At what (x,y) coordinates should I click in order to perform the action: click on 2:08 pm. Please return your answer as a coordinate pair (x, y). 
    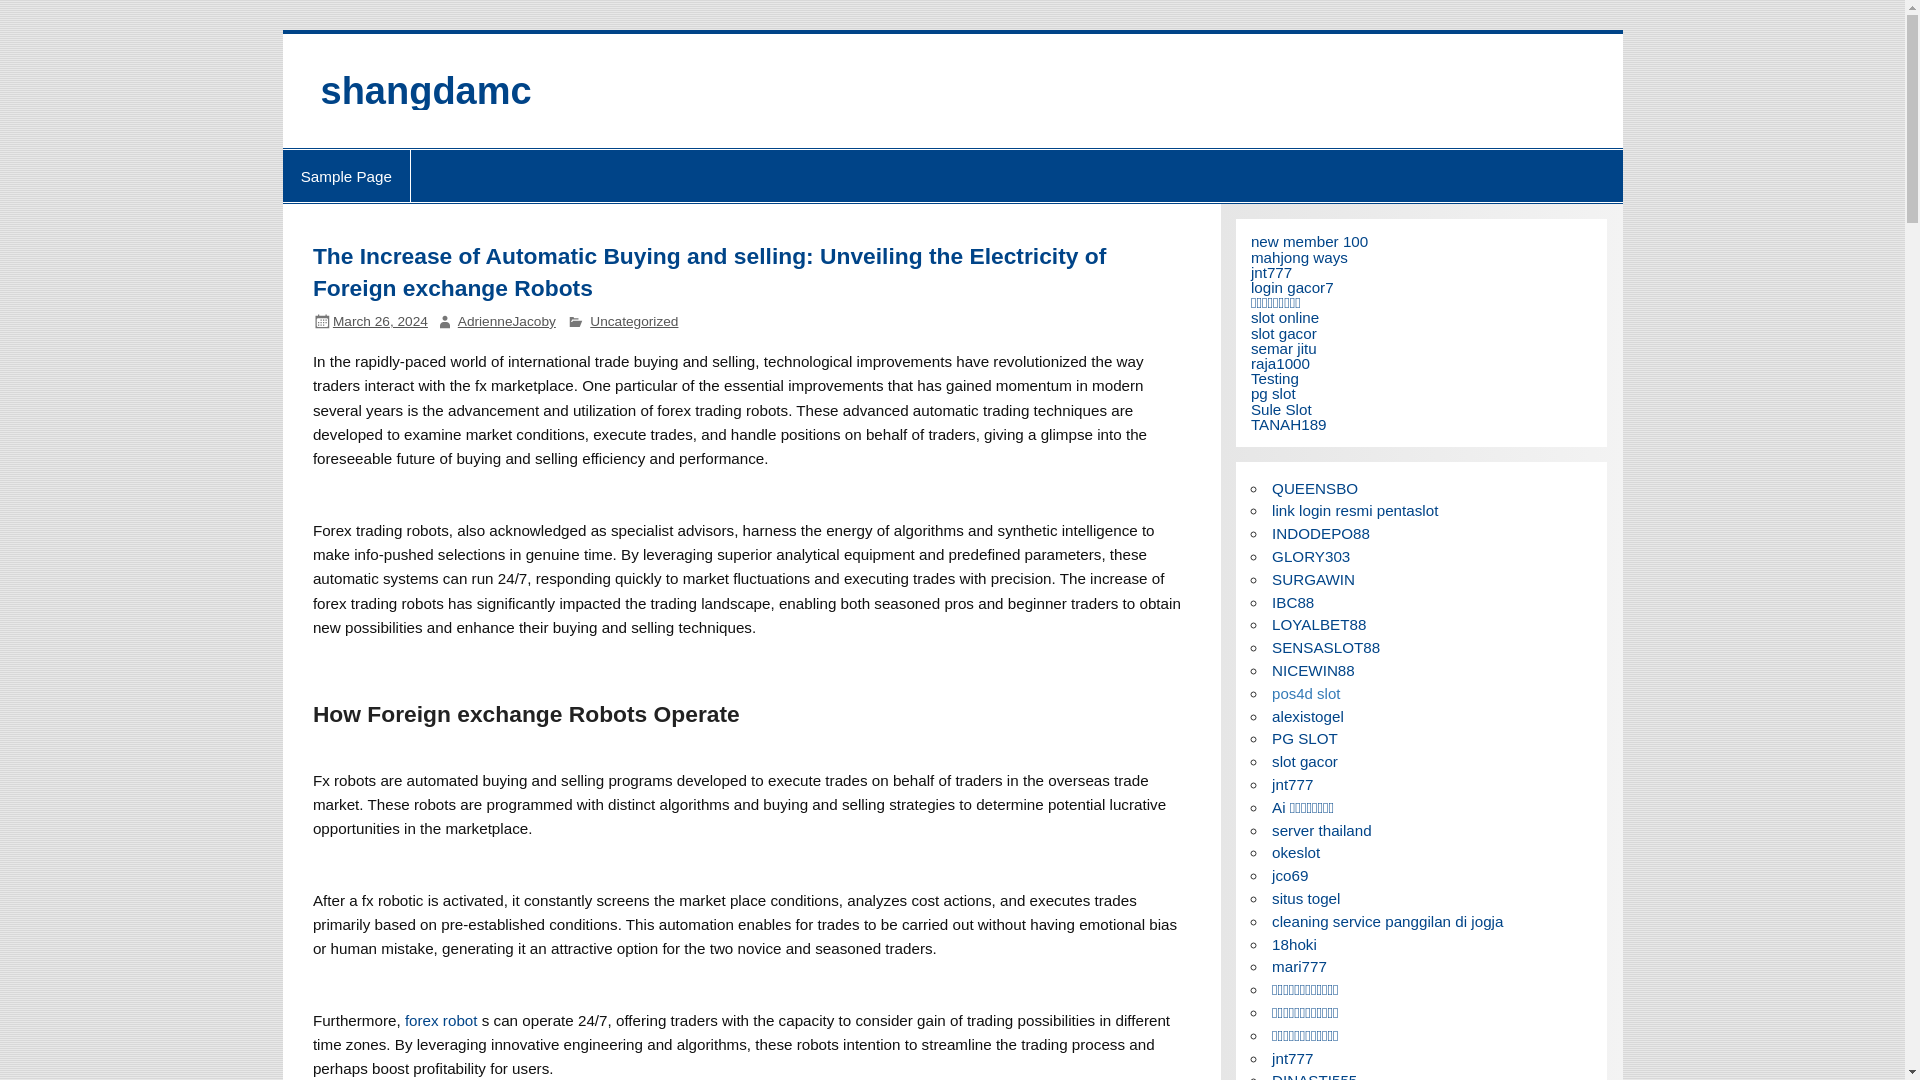
    Looking at the image, I should click on (380, 322).